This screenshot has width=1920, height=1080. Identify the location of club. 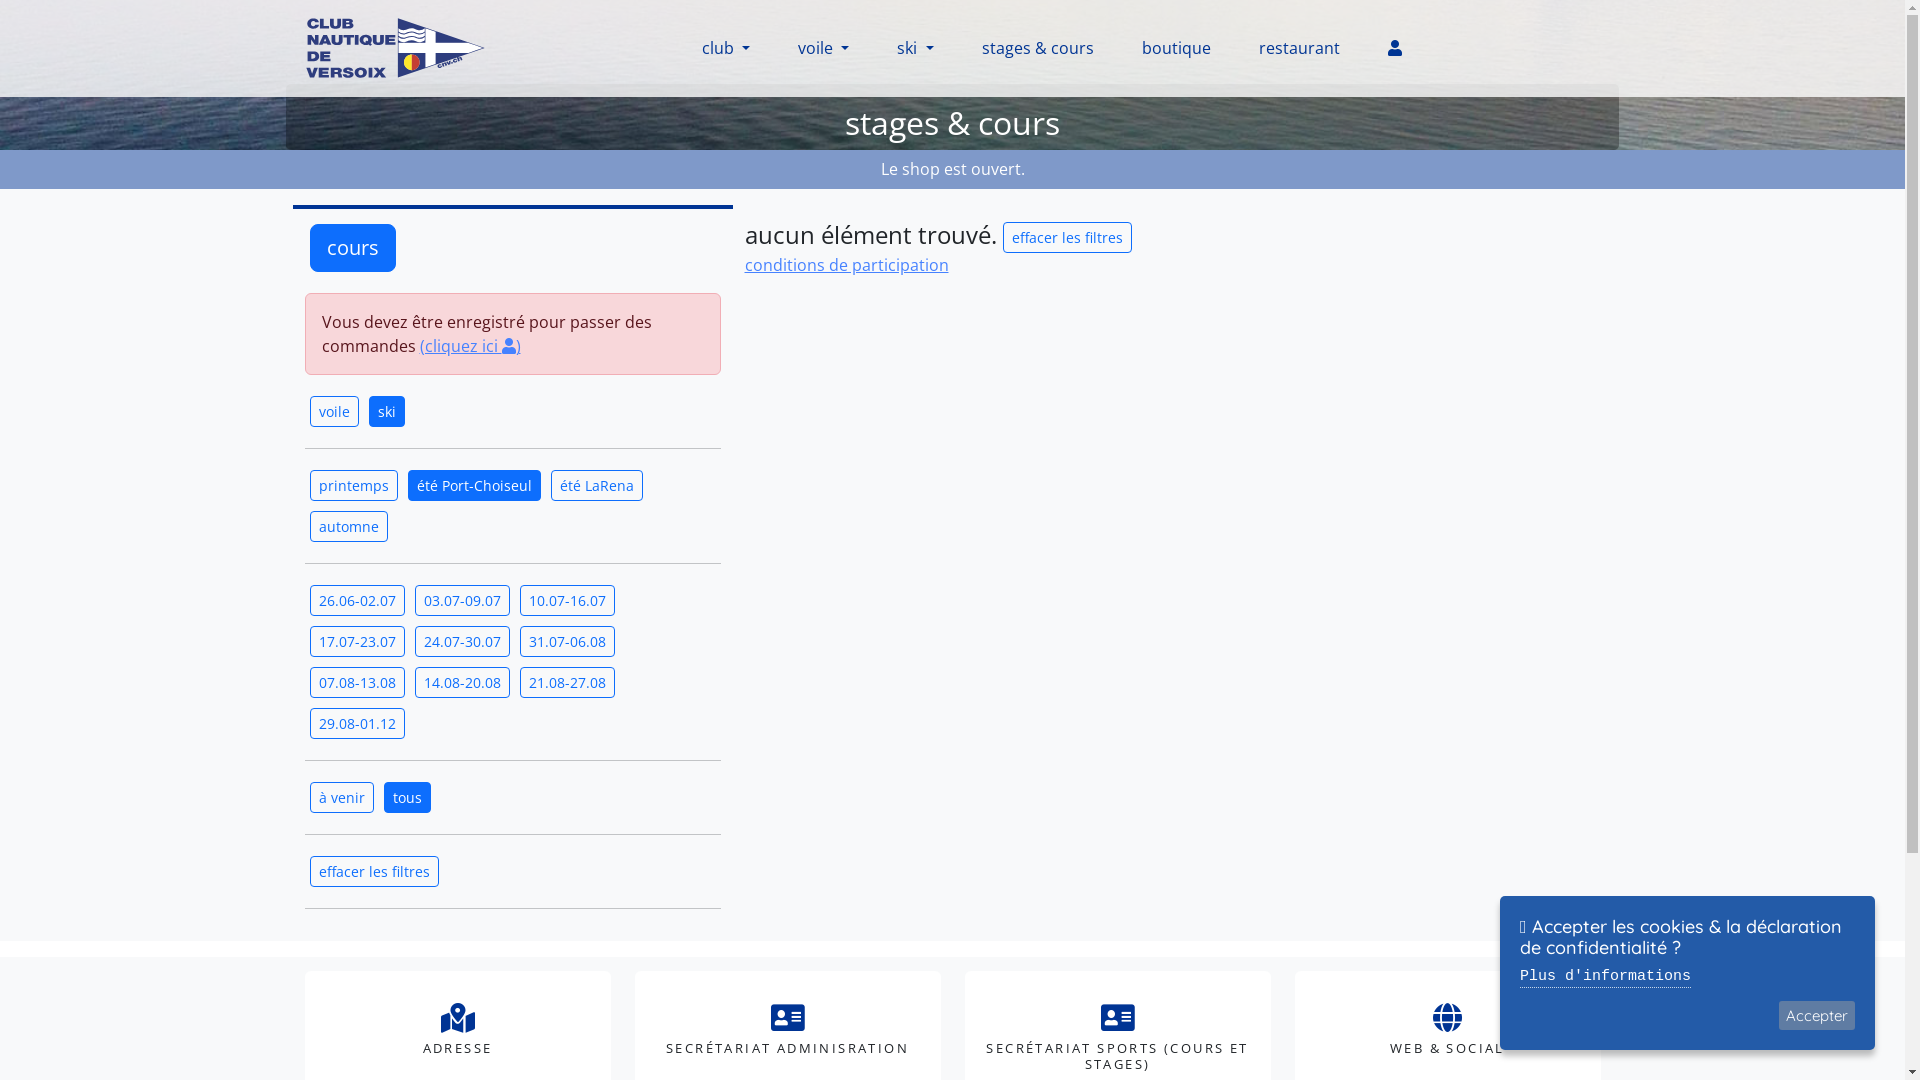
(726, 48).